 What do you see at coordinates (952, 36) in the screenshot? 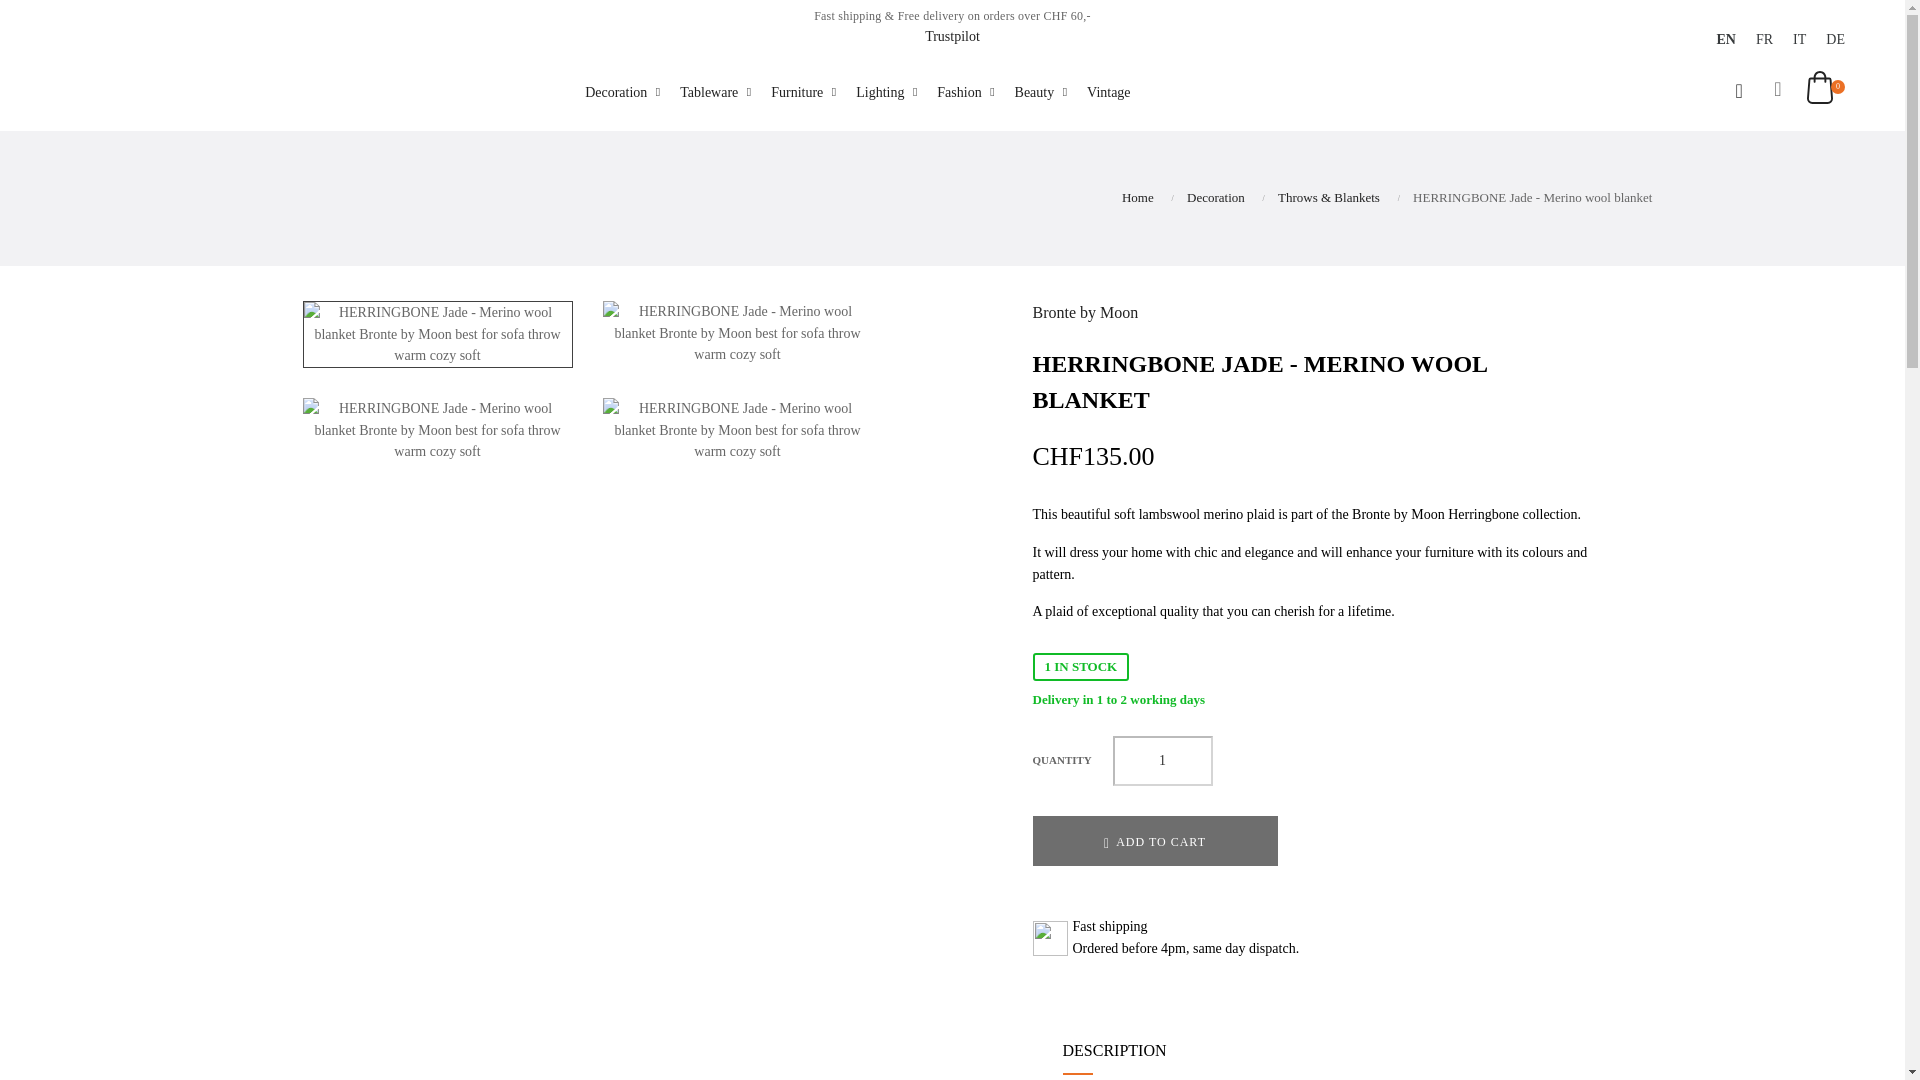
I see `Trustpilot` at bounding box center [952, 36].